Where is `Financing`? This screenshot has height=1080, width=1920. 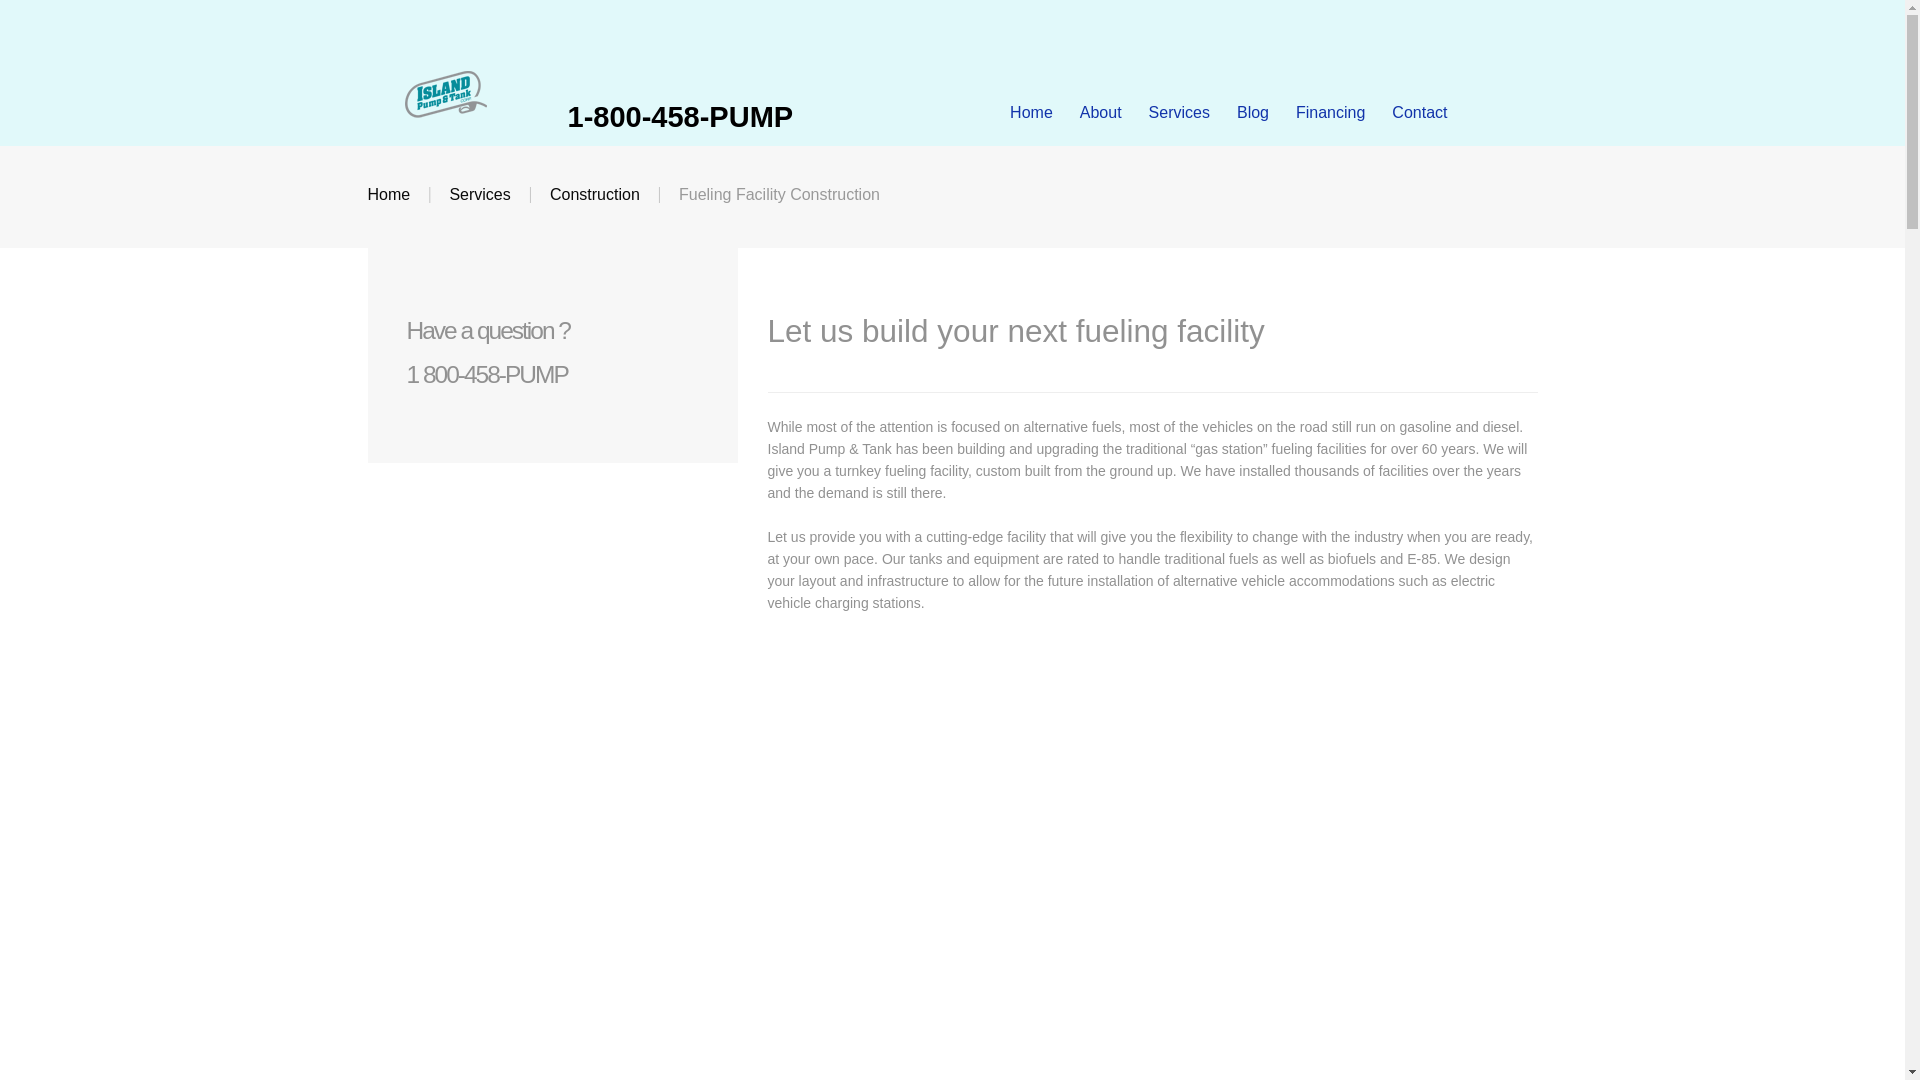 Financing is located at coordinates (1330, 112).